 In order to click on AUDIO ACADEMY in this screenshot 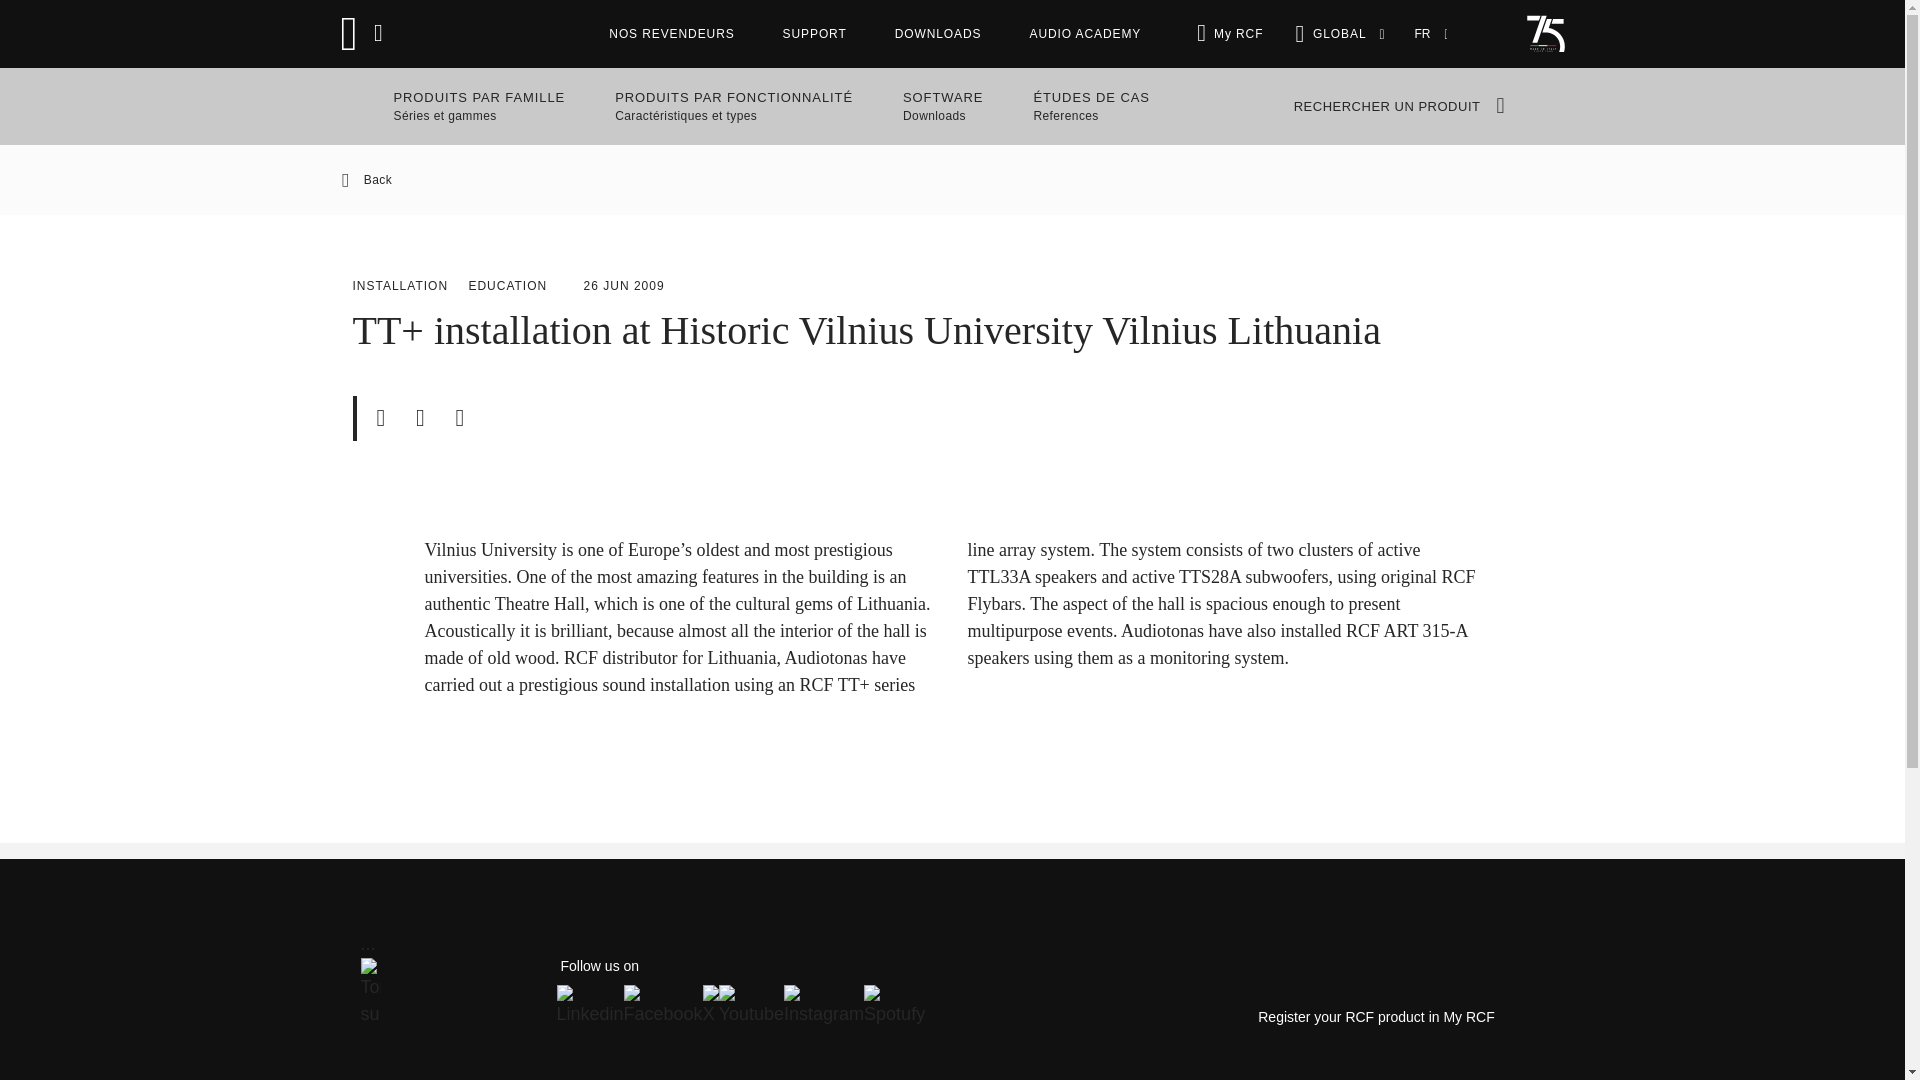, I will do `click(942, 106)`.